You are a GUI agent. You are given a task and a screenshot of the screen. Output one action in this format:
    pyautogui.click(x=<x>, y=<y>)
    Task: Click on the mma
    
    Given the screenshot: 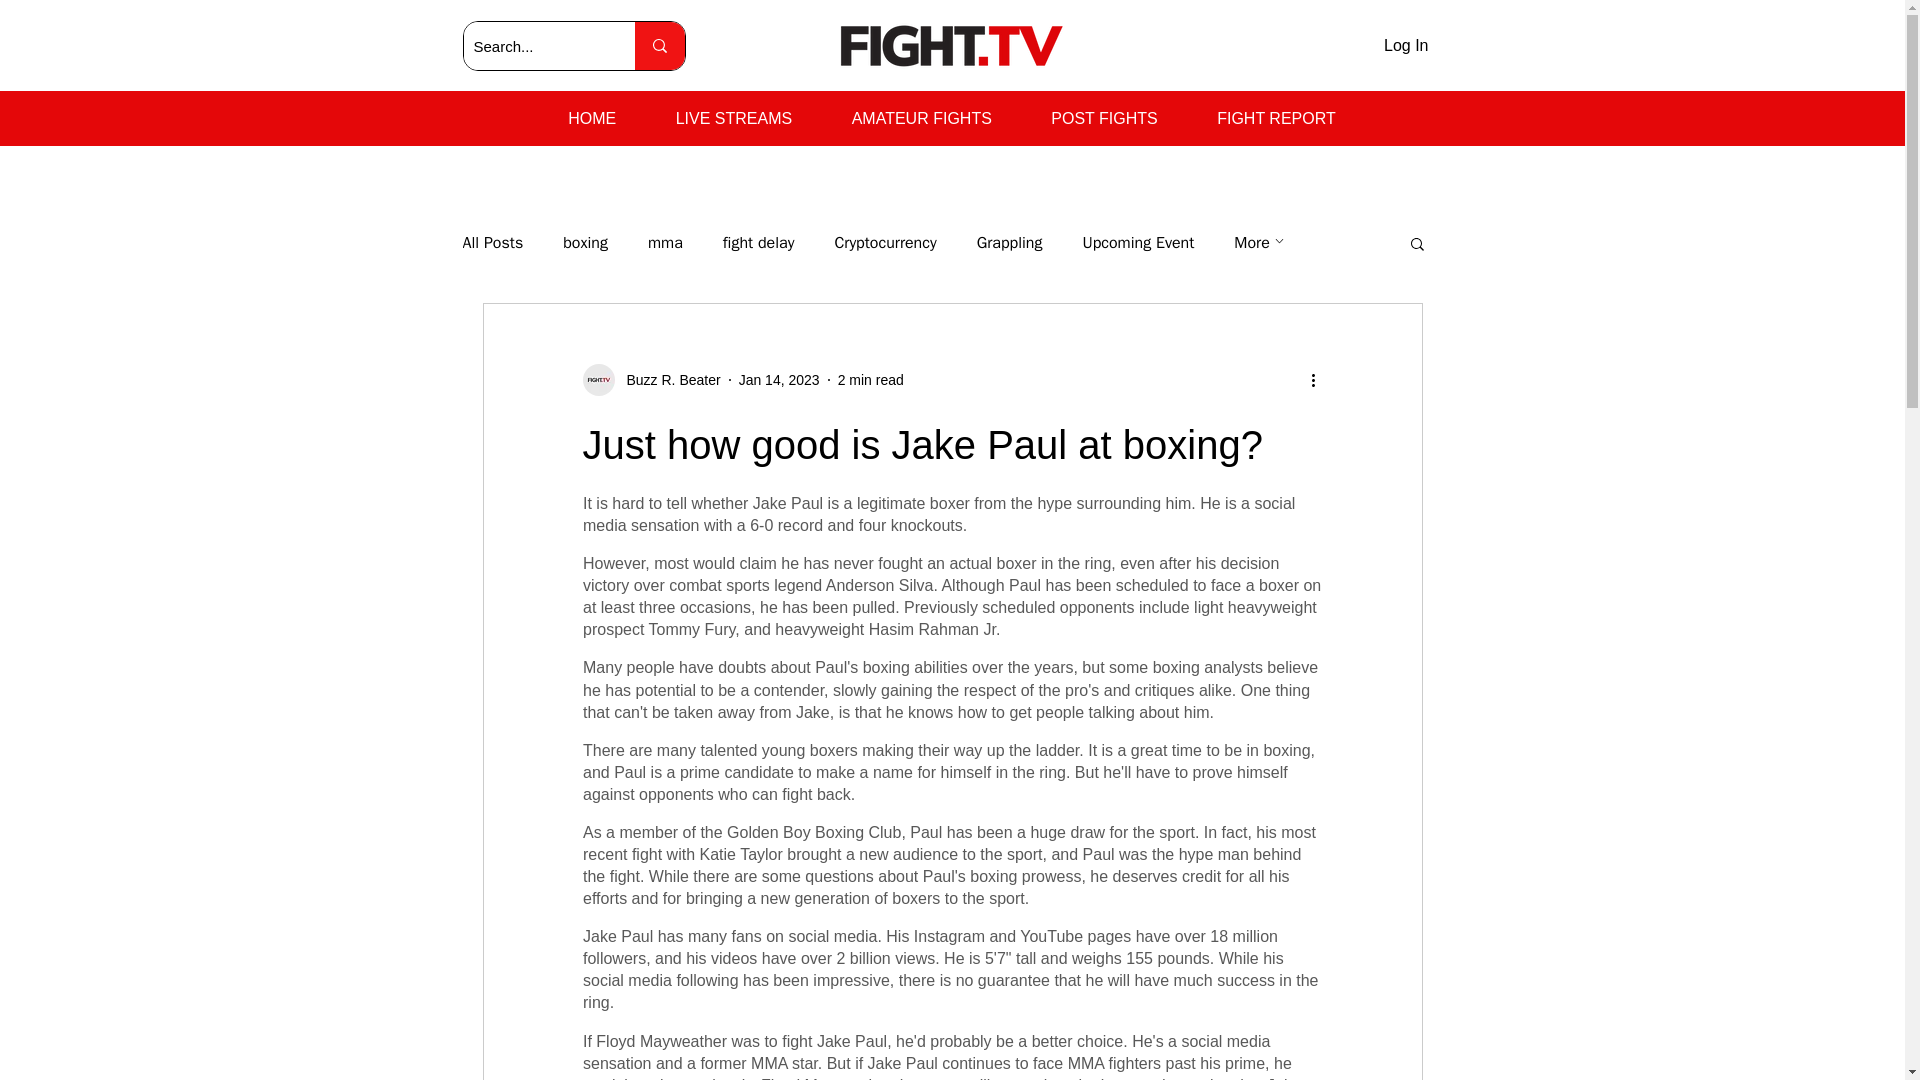 What is the action you would take?
    pyautogui.click(x=666, y=242)
    